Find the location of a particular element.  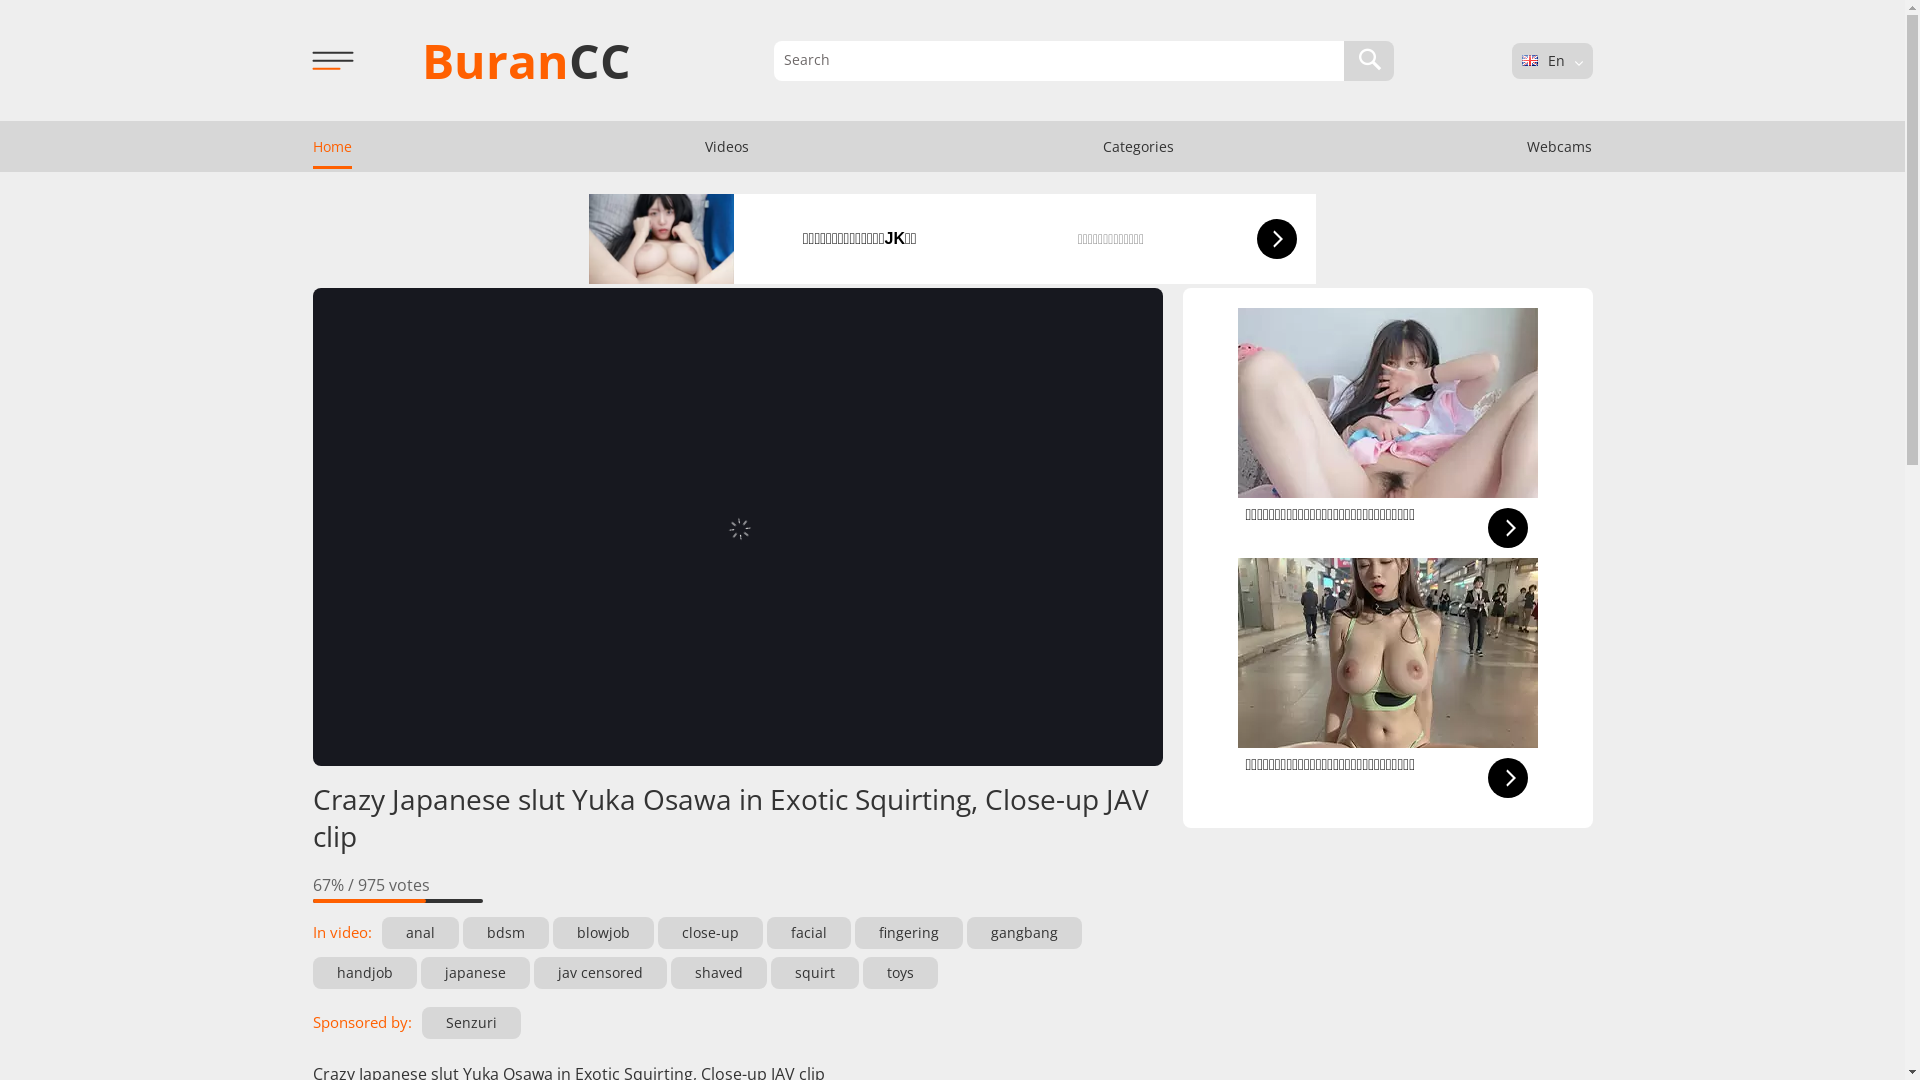

En is located at coordinates (1530, 60).